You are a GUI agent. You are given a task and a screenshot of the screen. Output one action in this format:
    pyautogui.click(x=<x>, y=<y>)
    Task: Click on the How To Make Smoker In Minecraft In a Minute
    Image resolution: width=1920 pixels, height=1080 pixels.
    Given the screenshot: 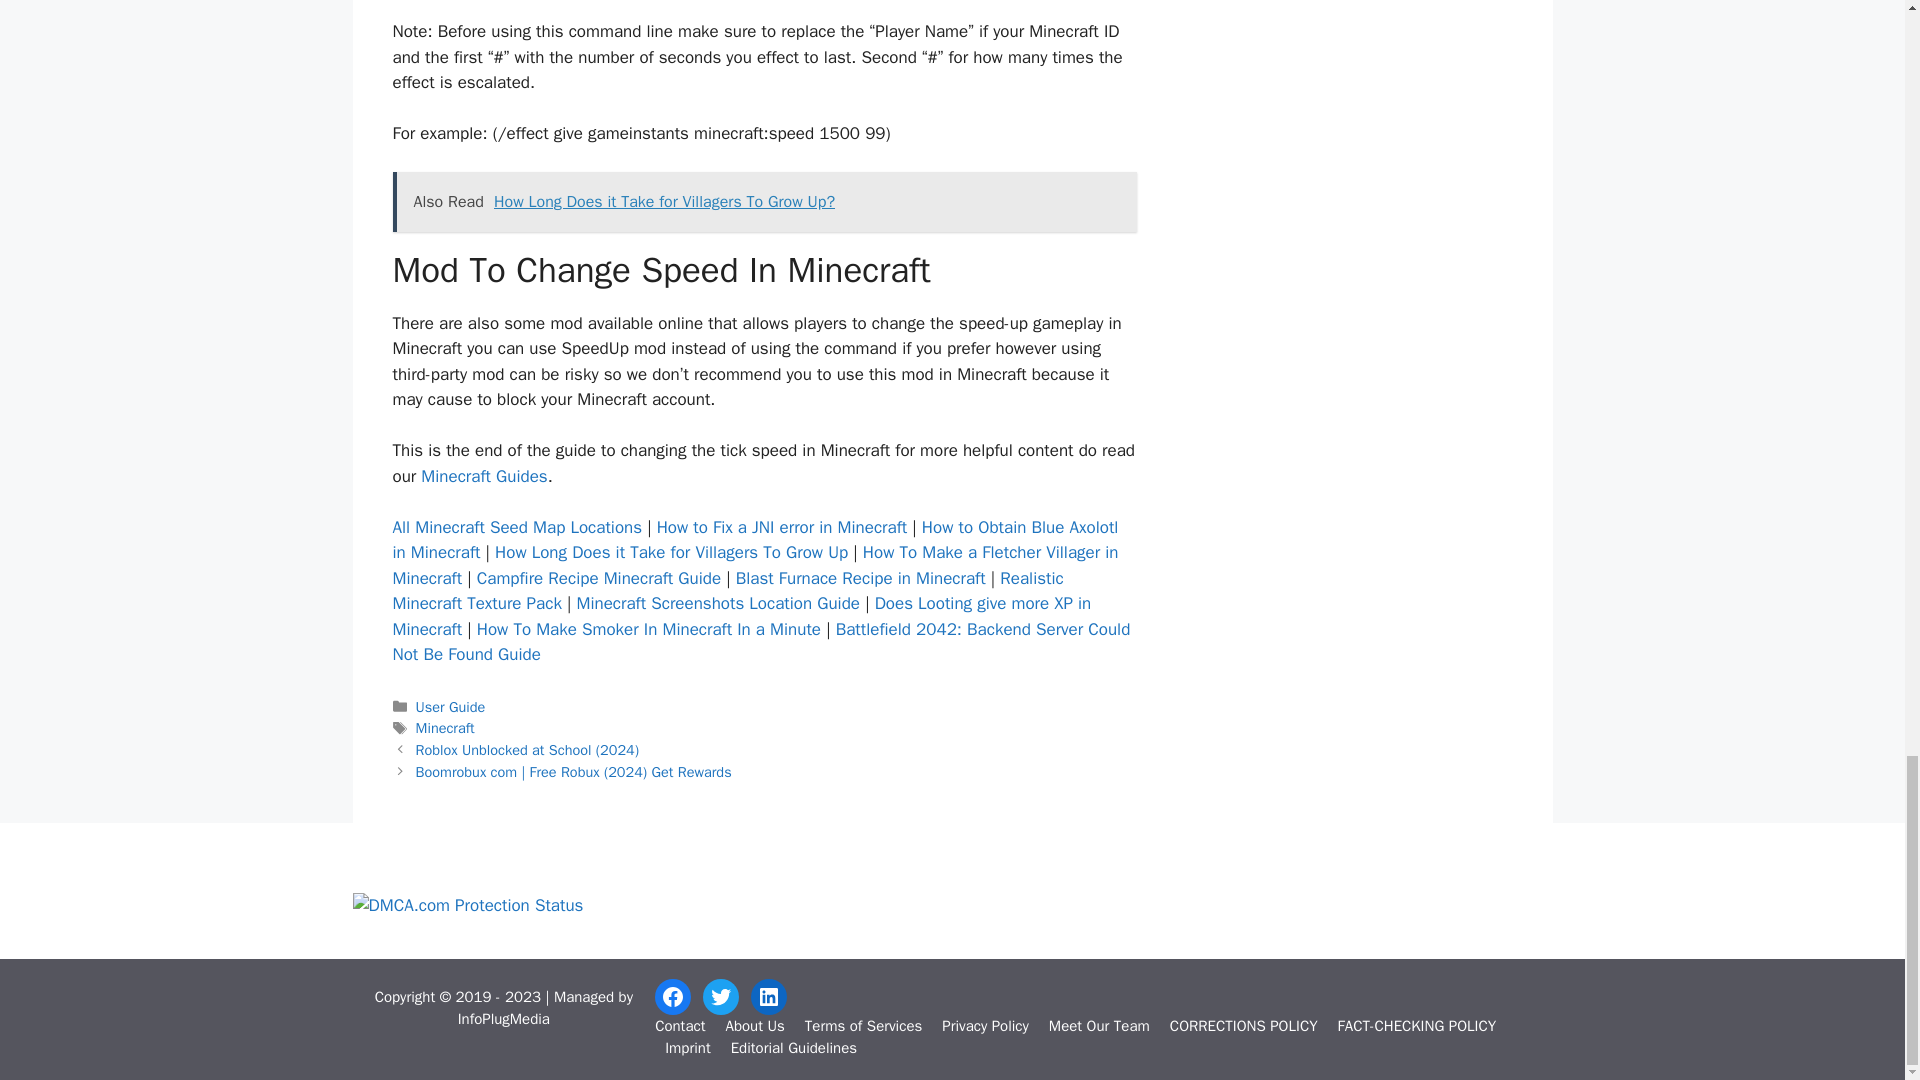 What is the action you would take?
    pyautogui.click(x=648, y=629)
    